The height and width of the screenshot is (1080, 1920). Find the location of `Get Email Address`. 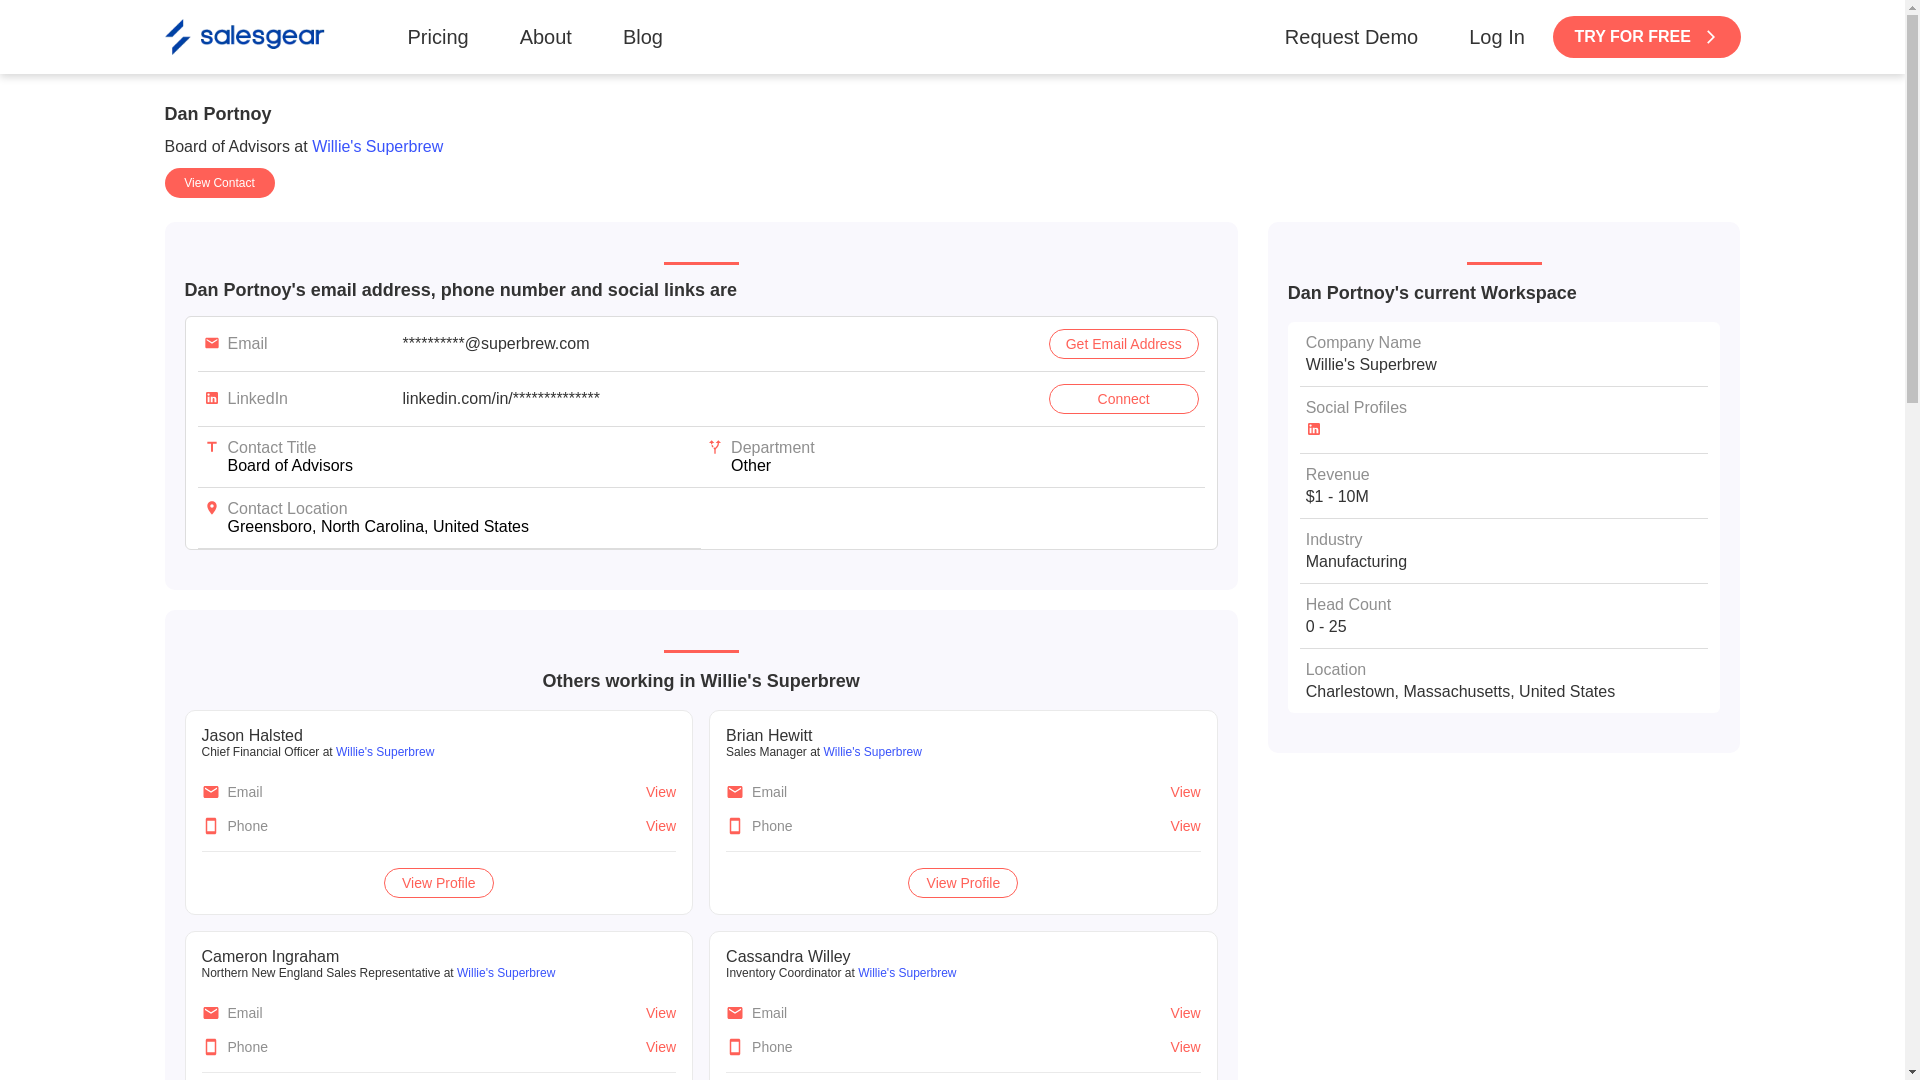

Get Email Address is located at coordinates (1123, 344).